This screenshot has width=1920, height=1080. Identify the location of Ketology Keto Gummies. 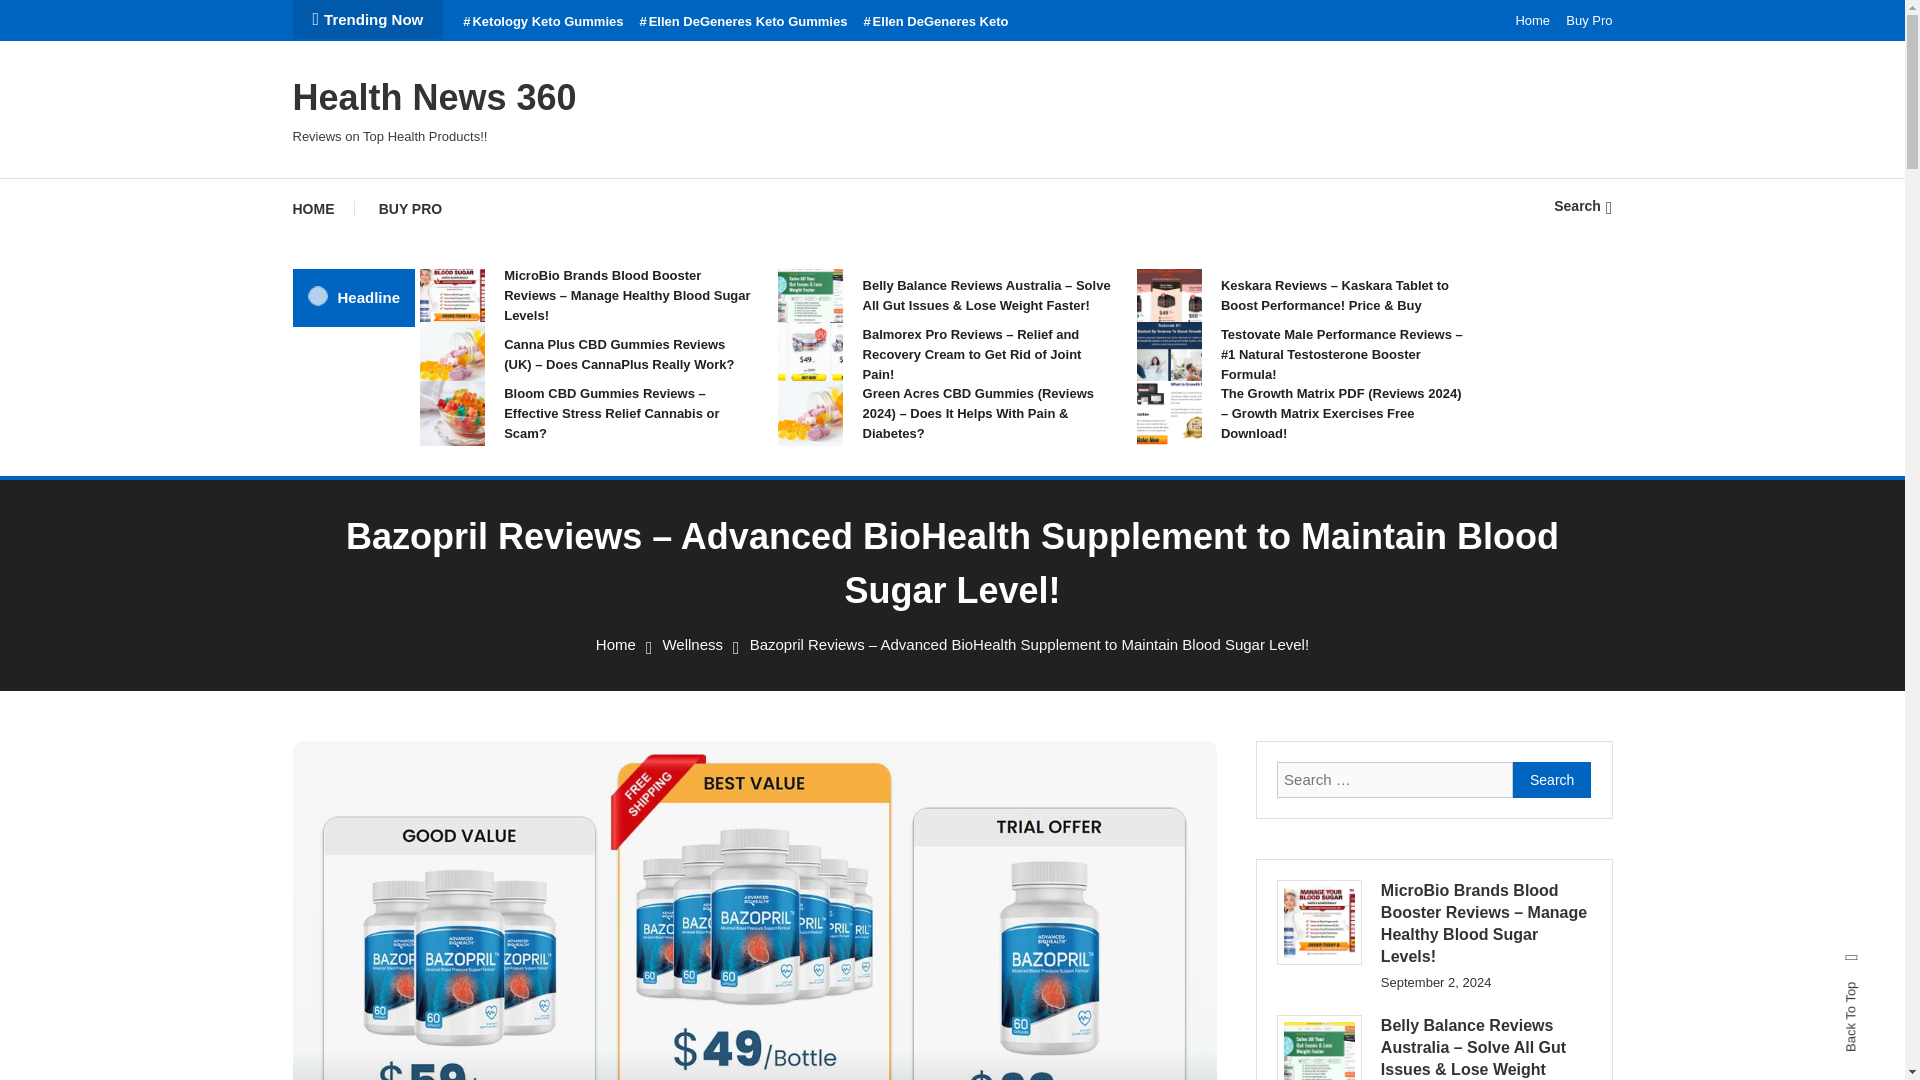
(542, 22).